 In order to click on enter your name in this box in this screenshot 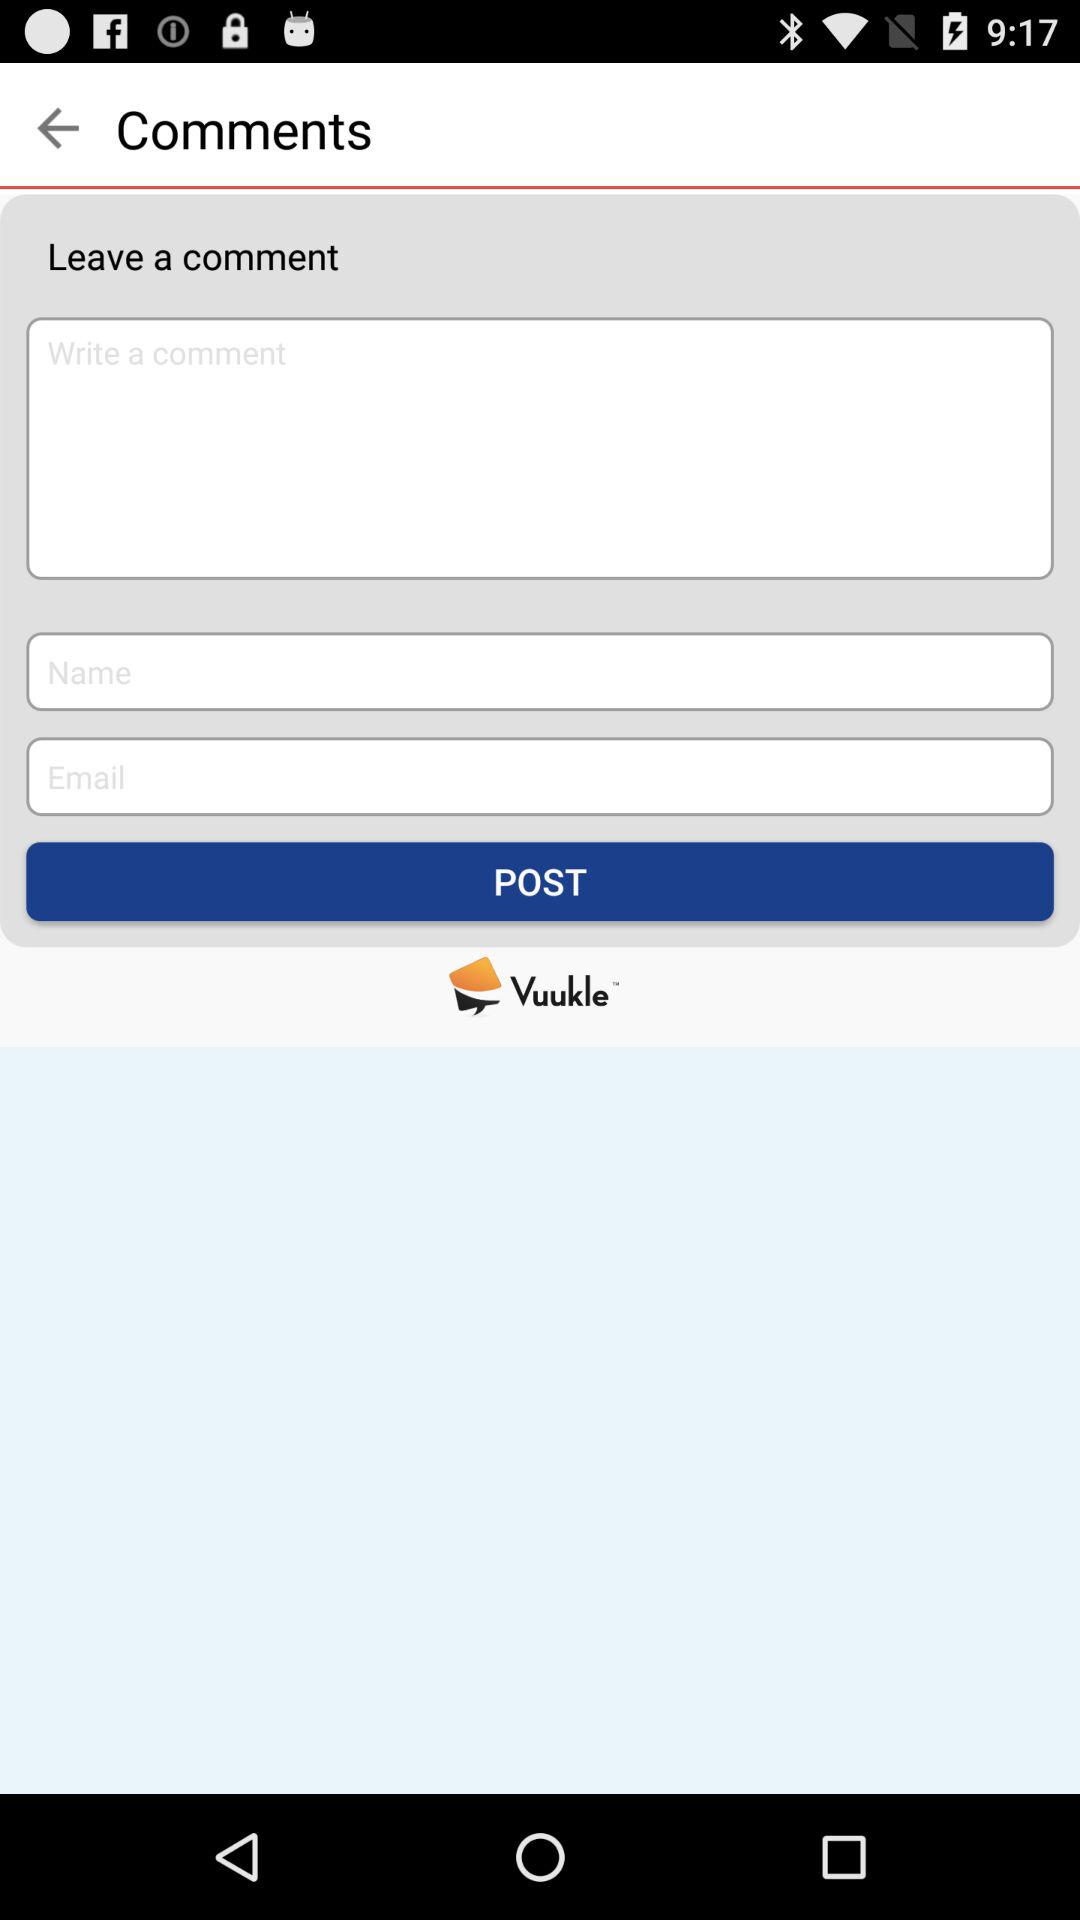, I will do `click(540, 672)`.